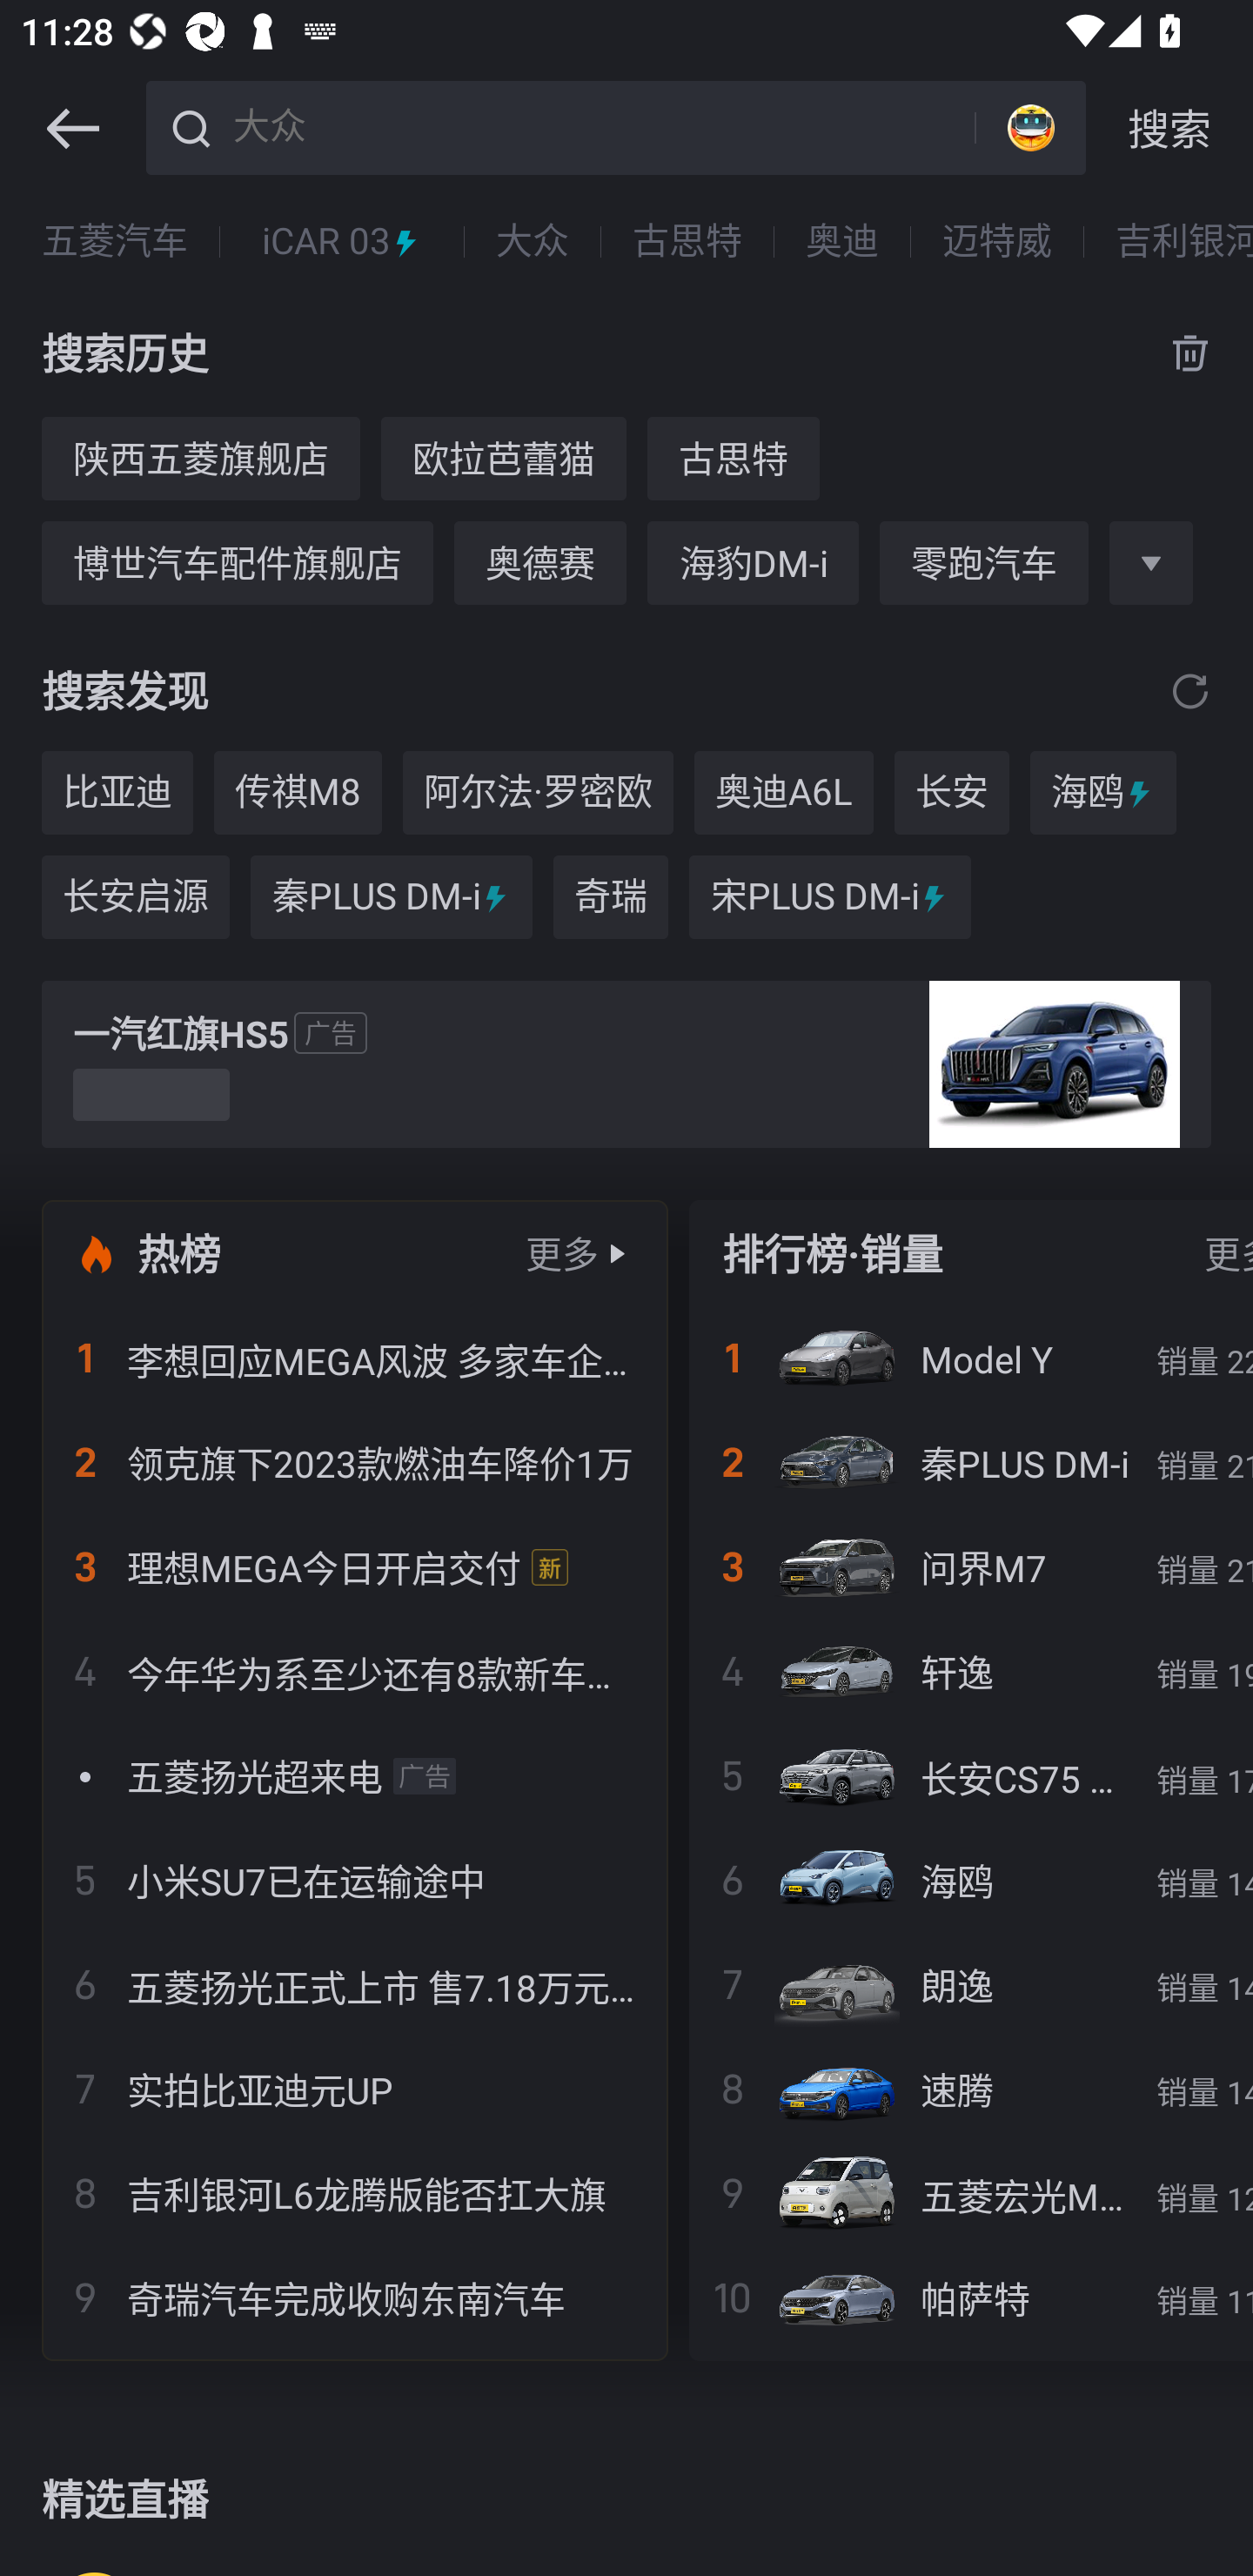 The image size is (1253, 2576). I want to click on 海鸥, so click(1103, 794).